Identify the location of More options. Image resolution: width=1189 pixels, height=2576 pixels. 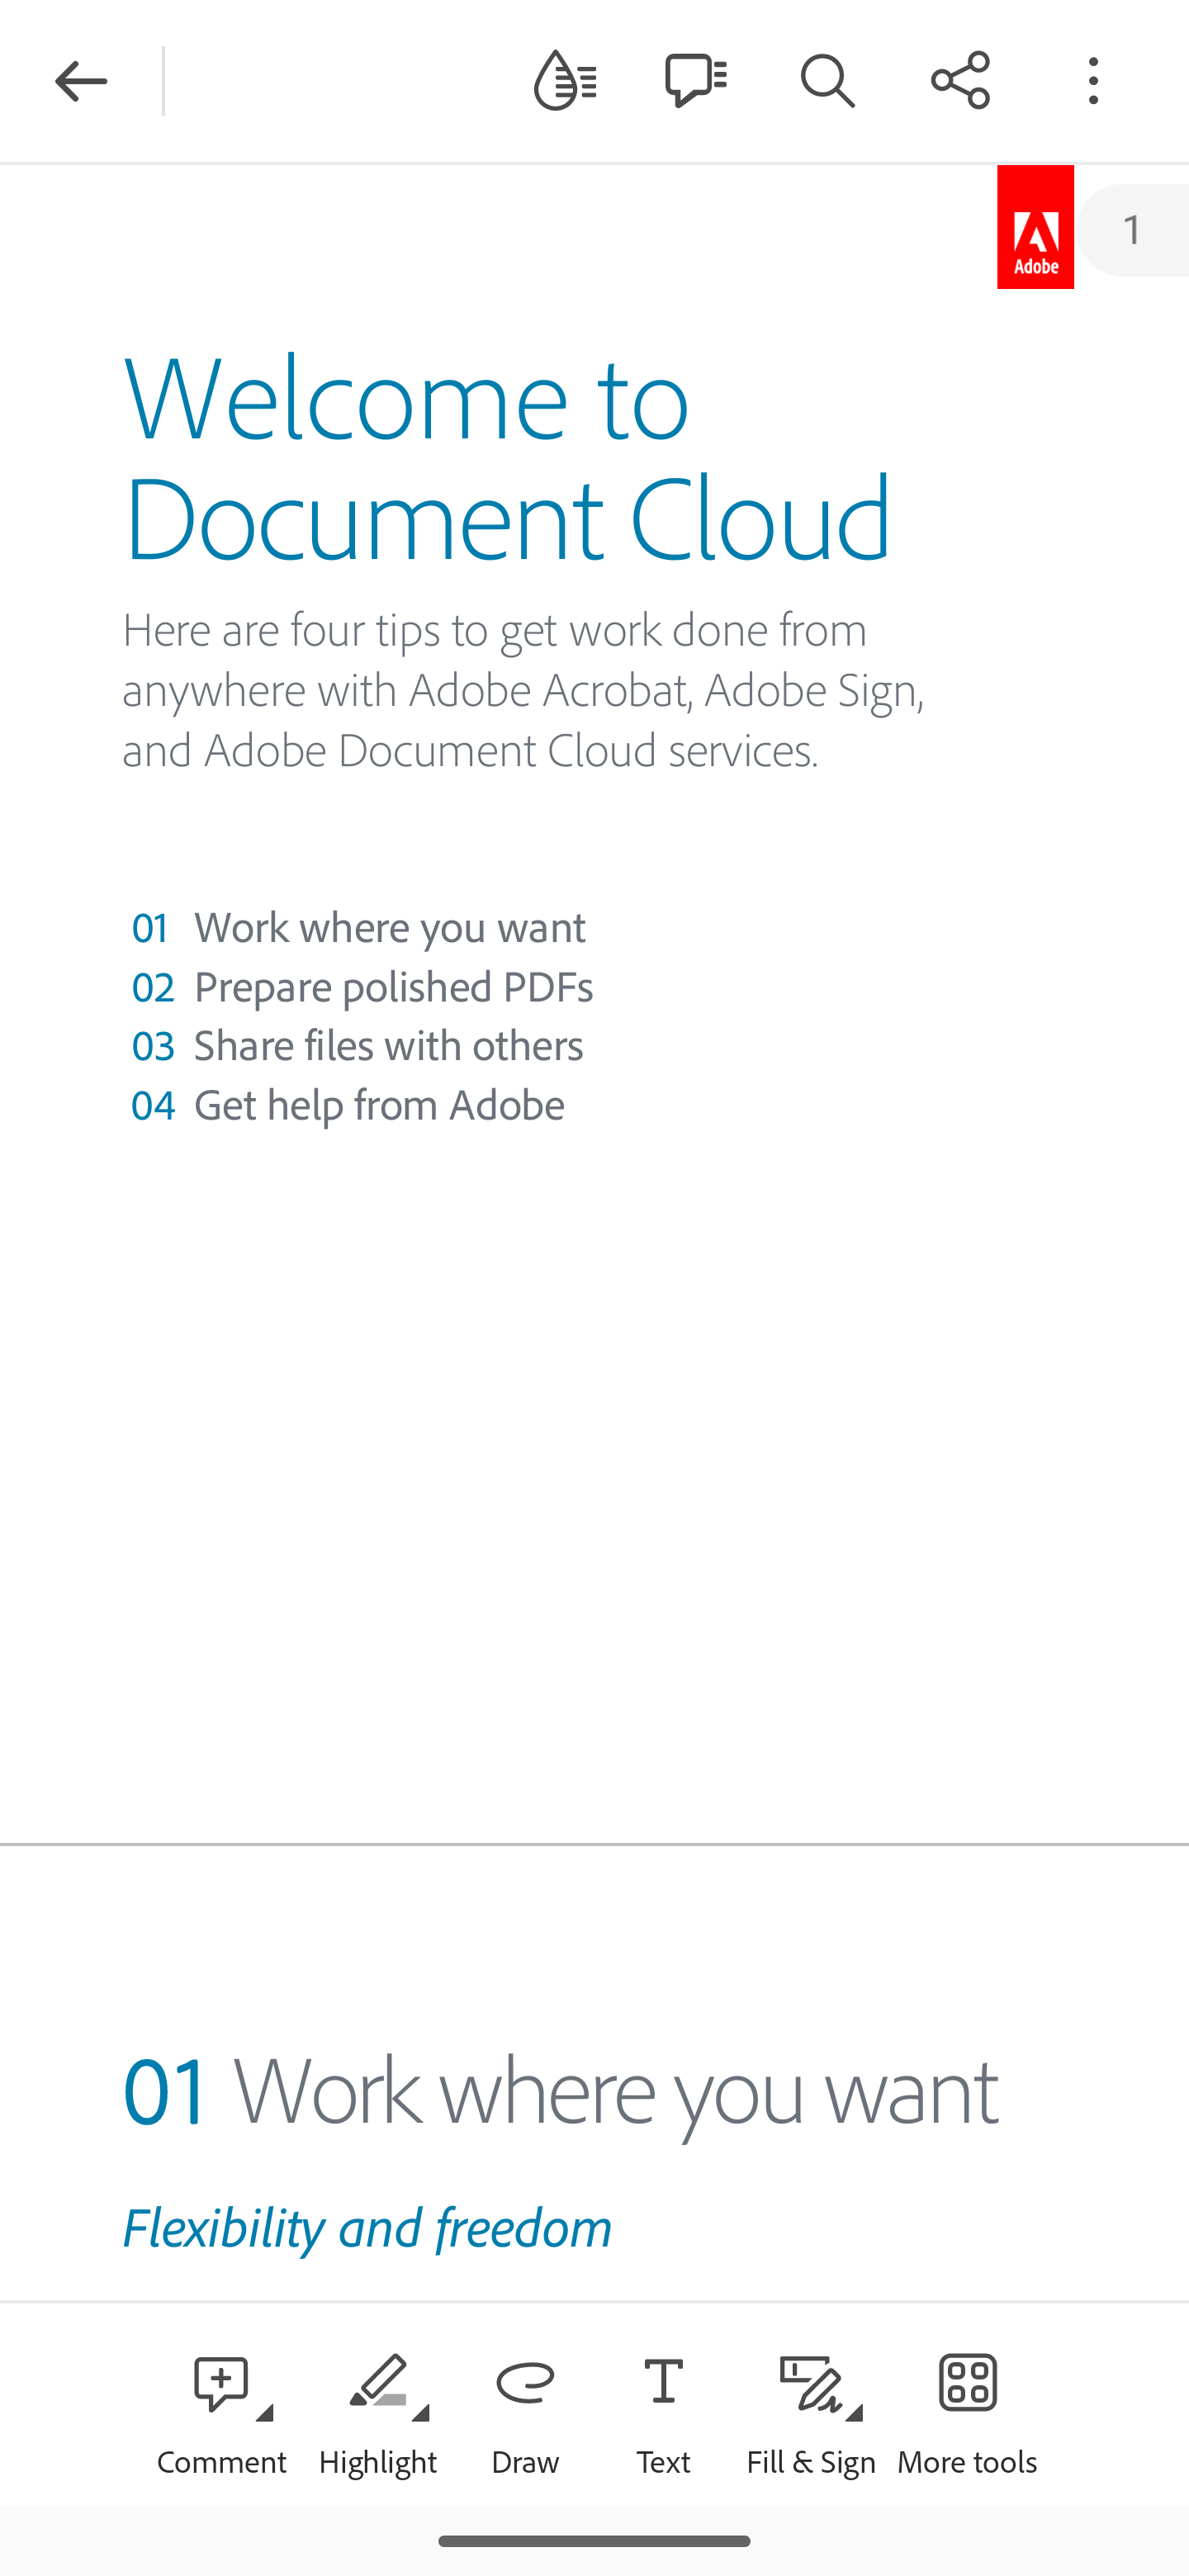
(1093, 79).